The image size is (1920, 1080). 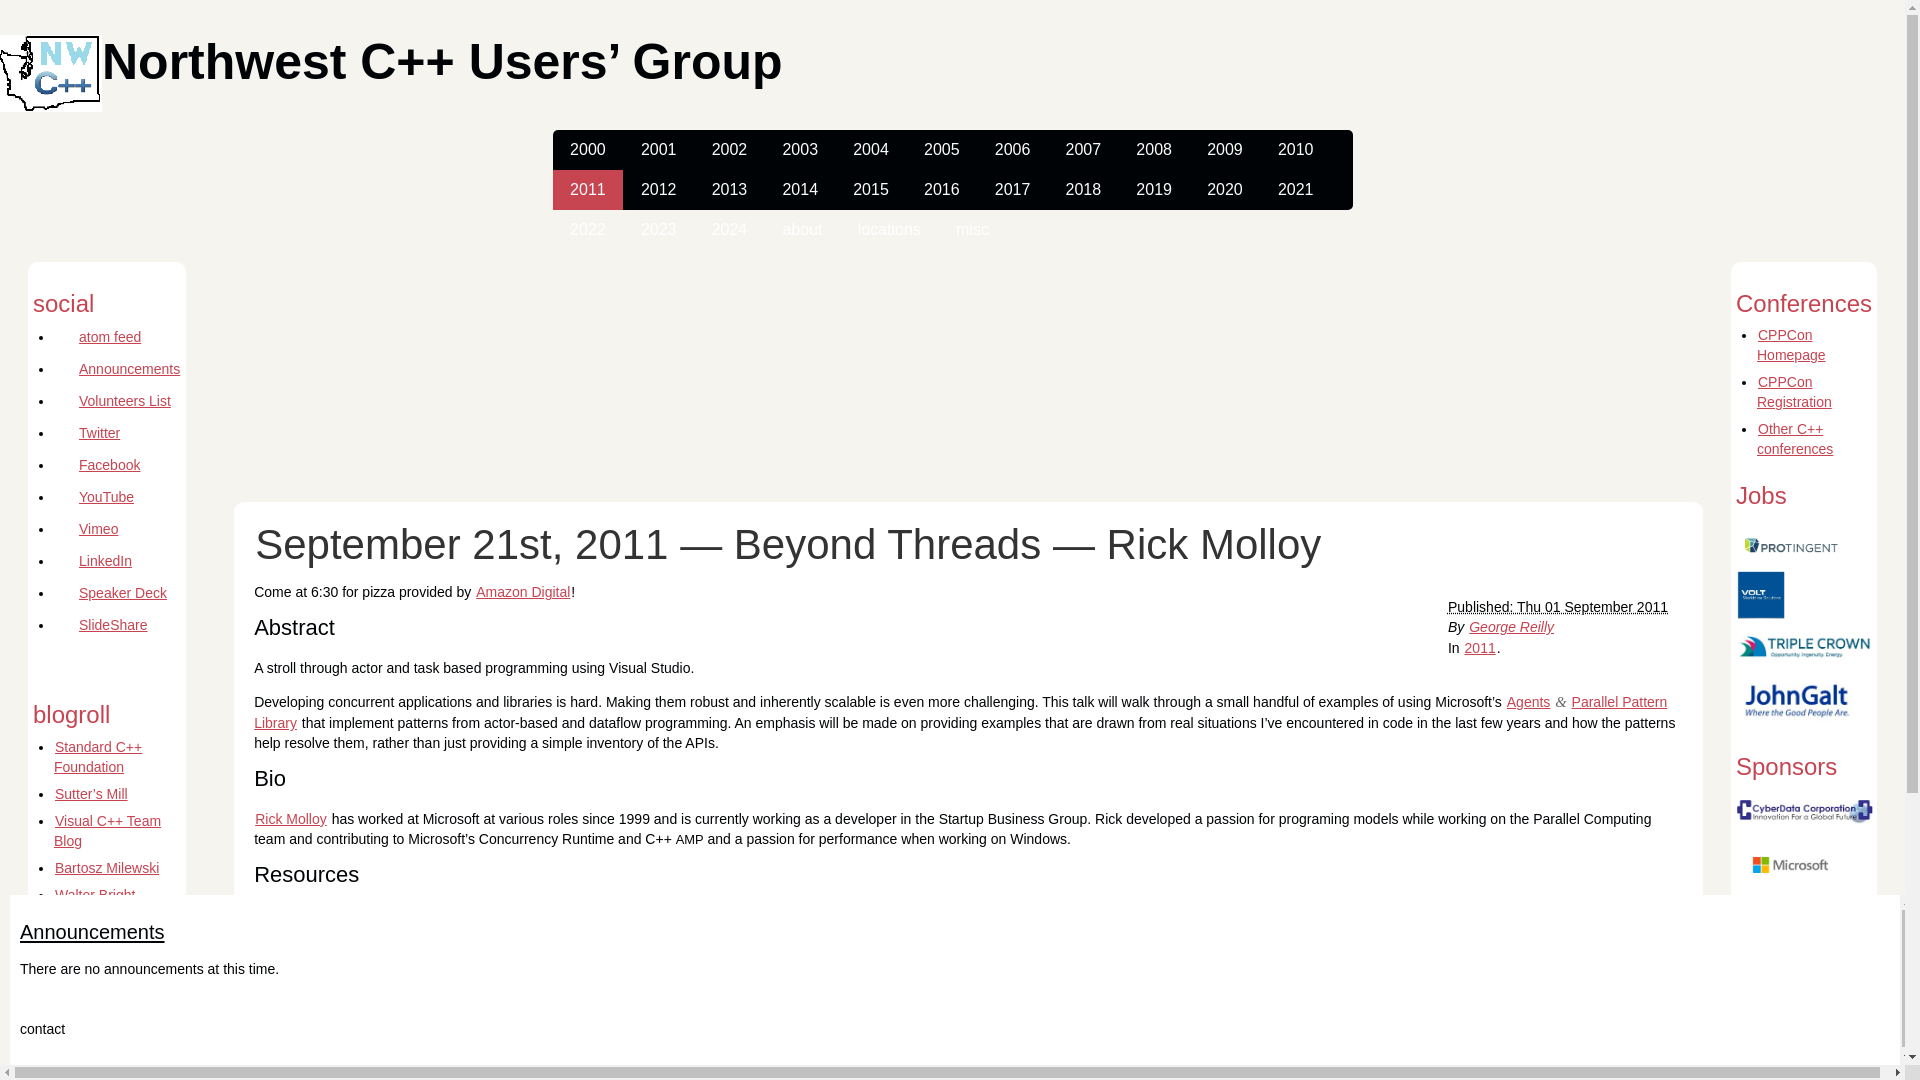 I want to click on 2013, so click(x=728, y=189).